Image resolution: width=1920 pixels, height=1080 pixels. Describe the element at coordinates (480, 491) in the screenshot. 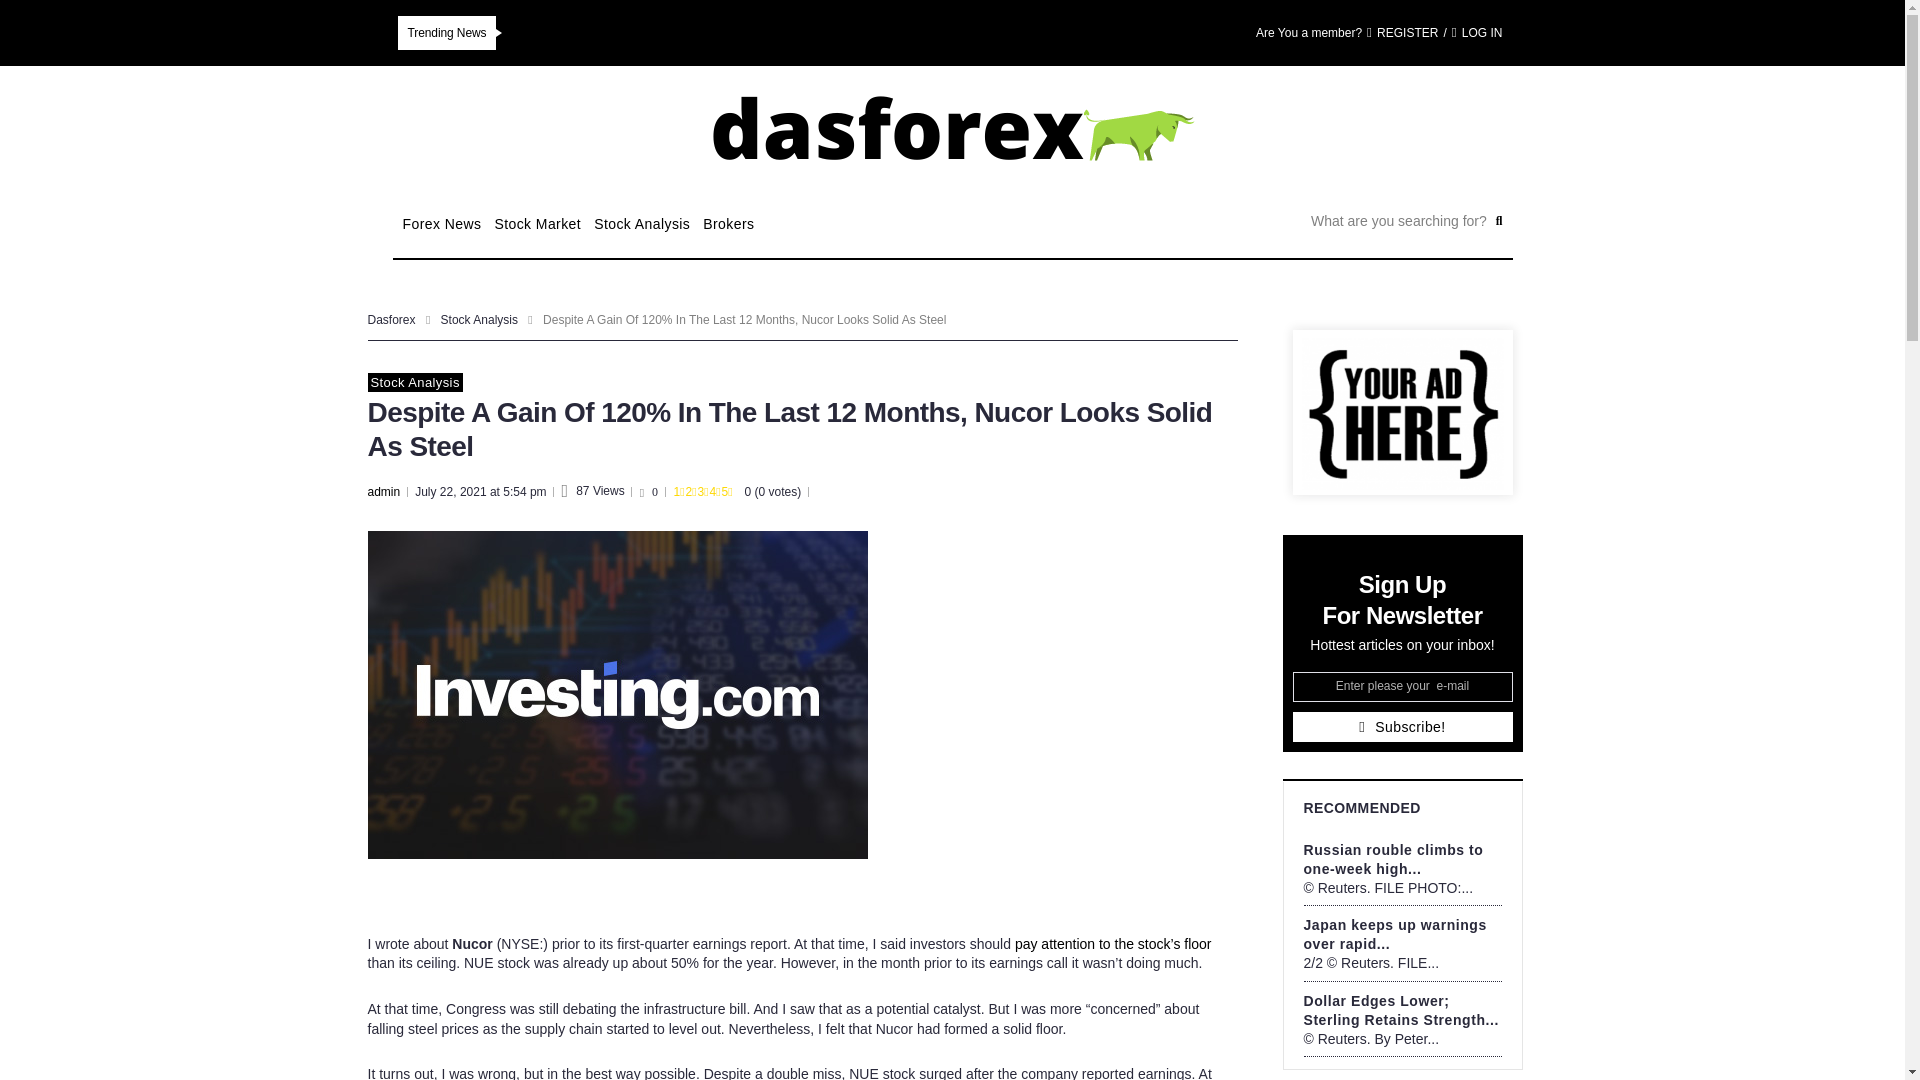

I see `July 22, 2021 at 5:54 pm` at that location.